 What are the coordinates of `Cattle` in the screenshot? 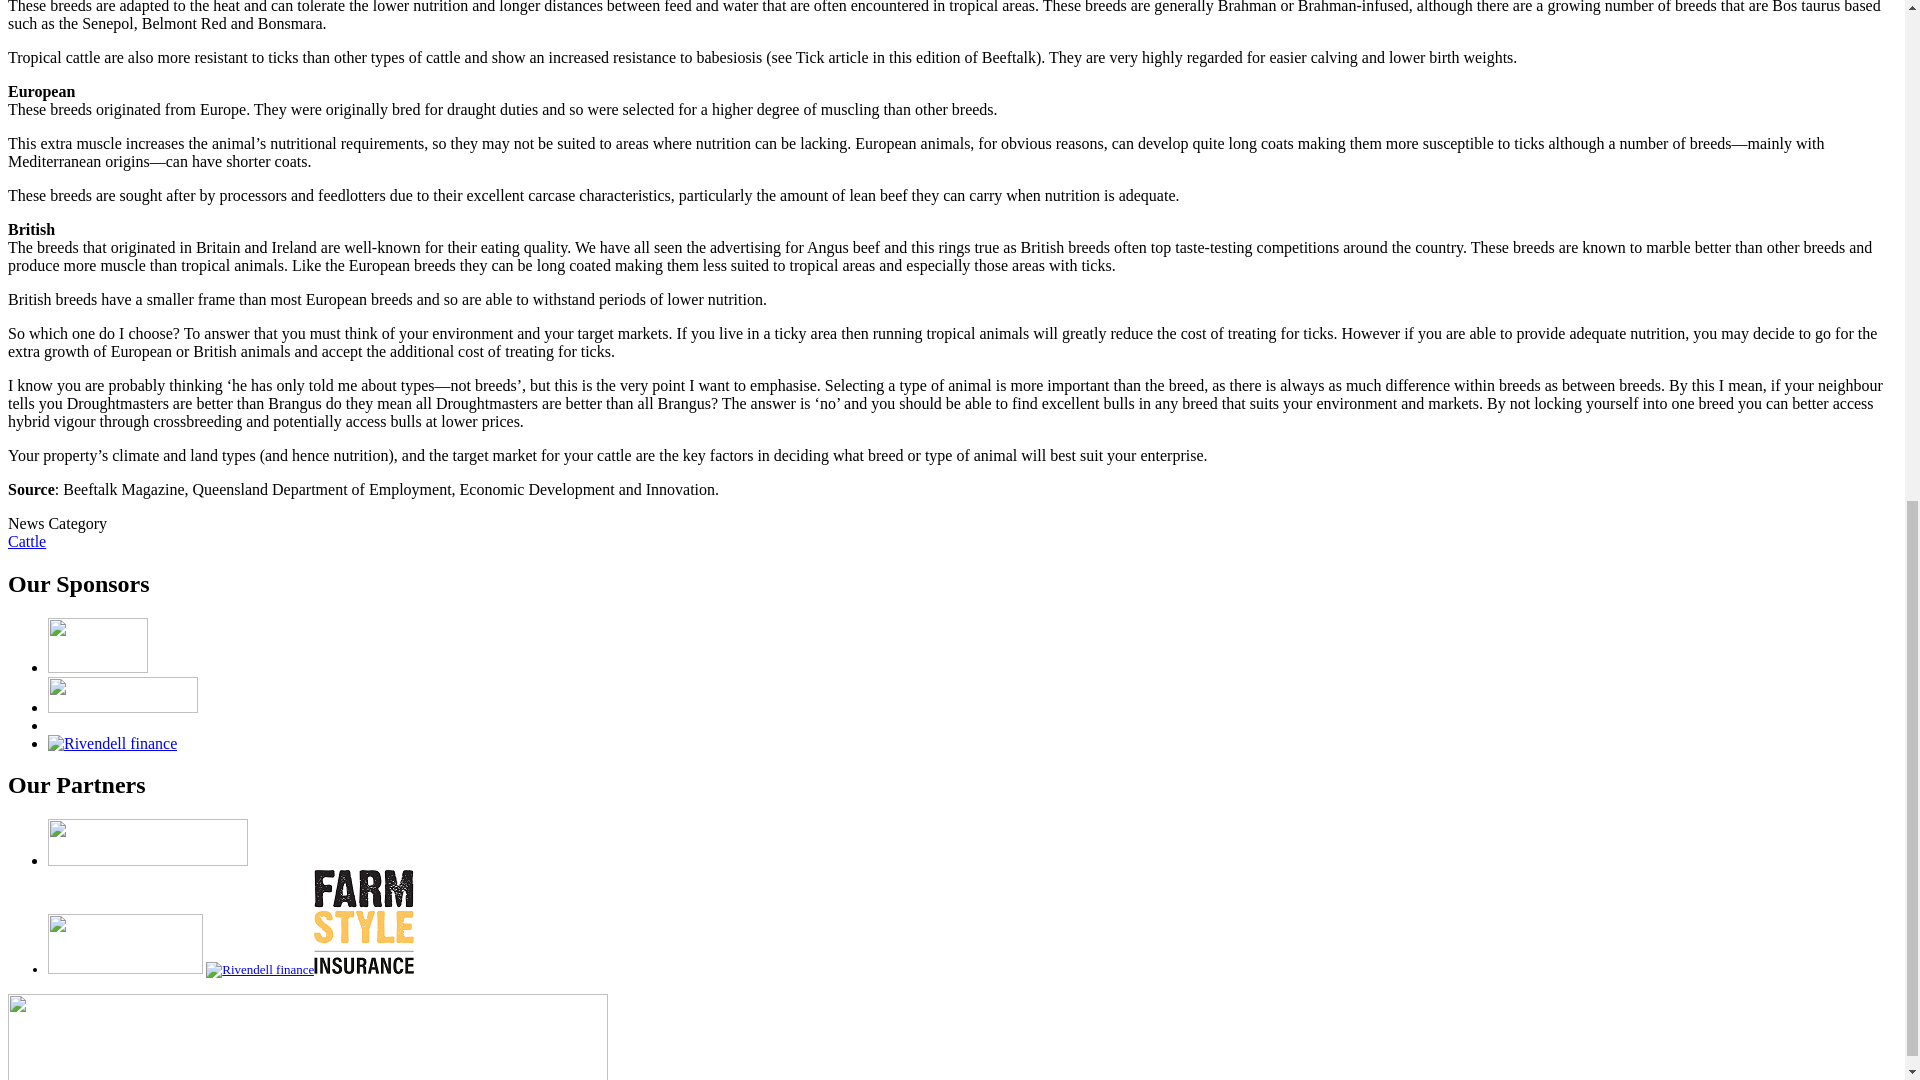 It's located at (26, 541).